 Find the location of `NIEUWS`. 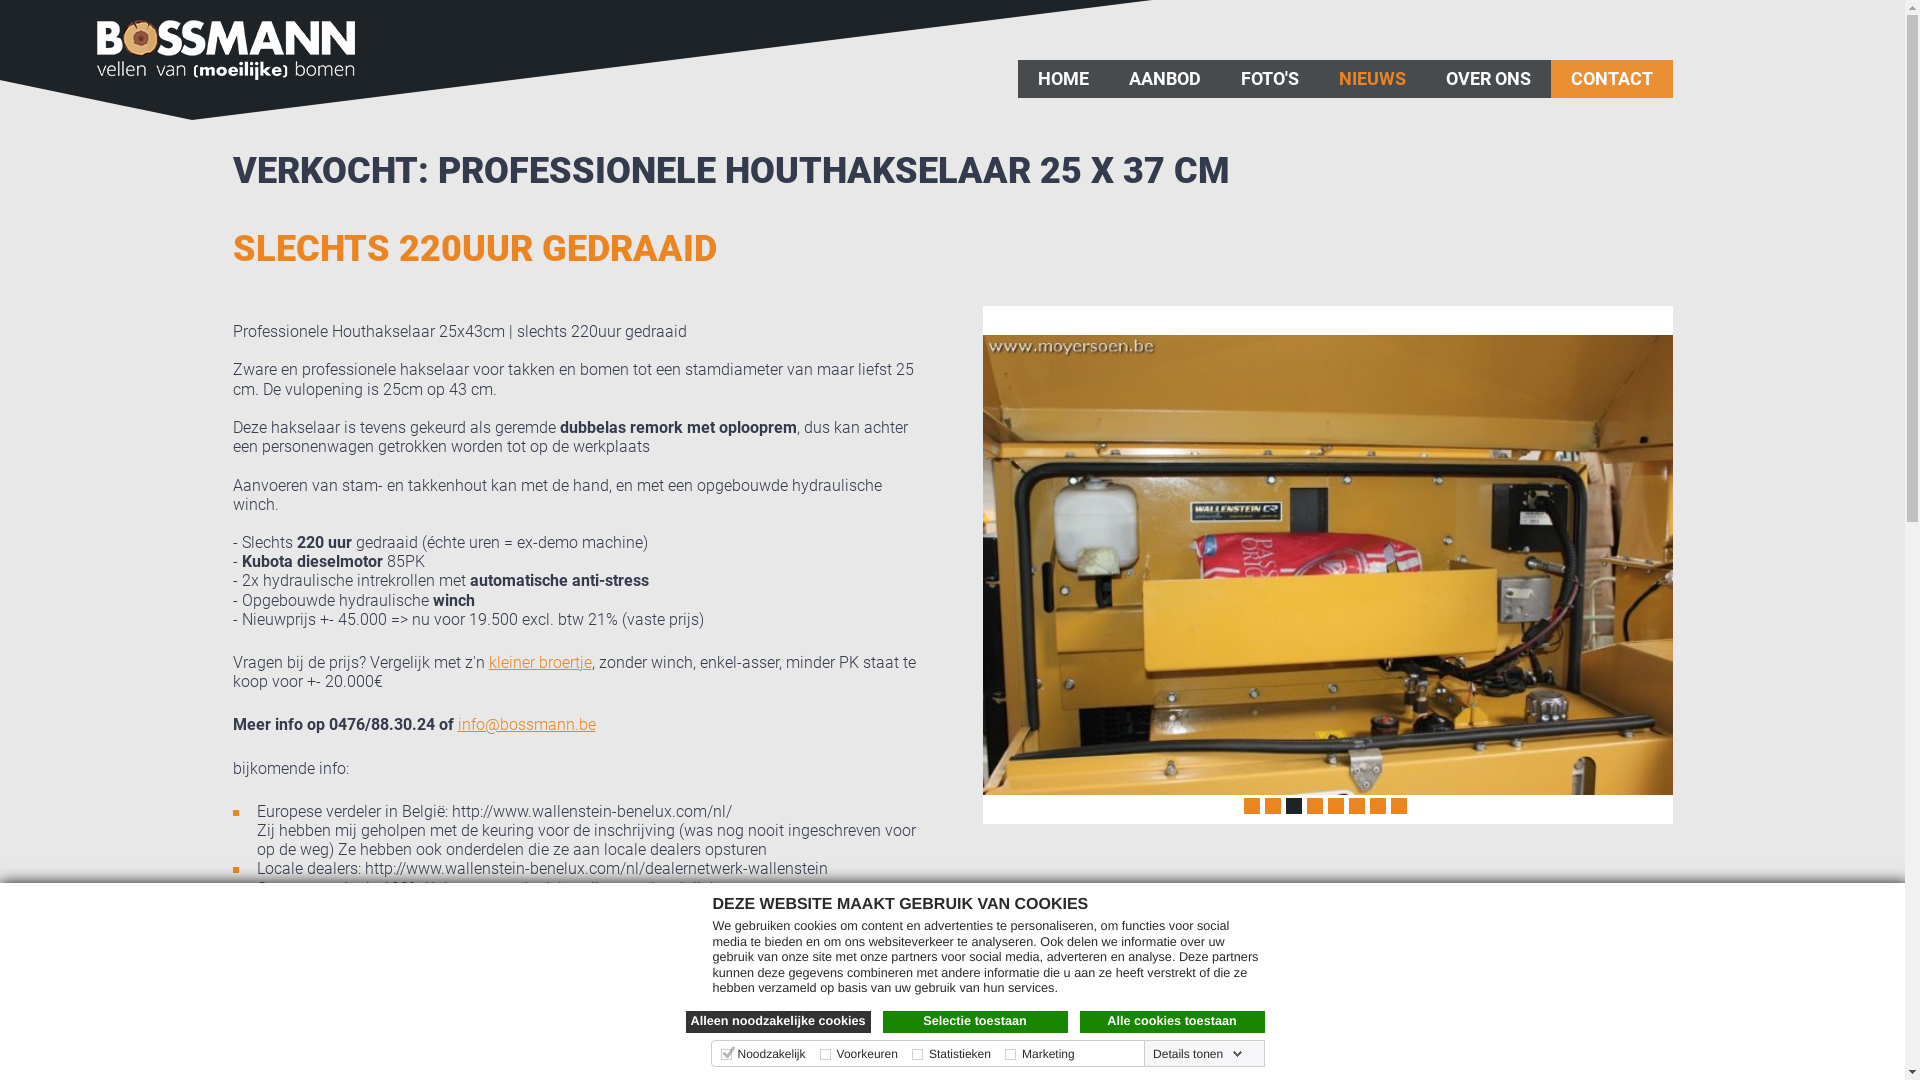

NIEUWS is located at coordinates (1372, 79).